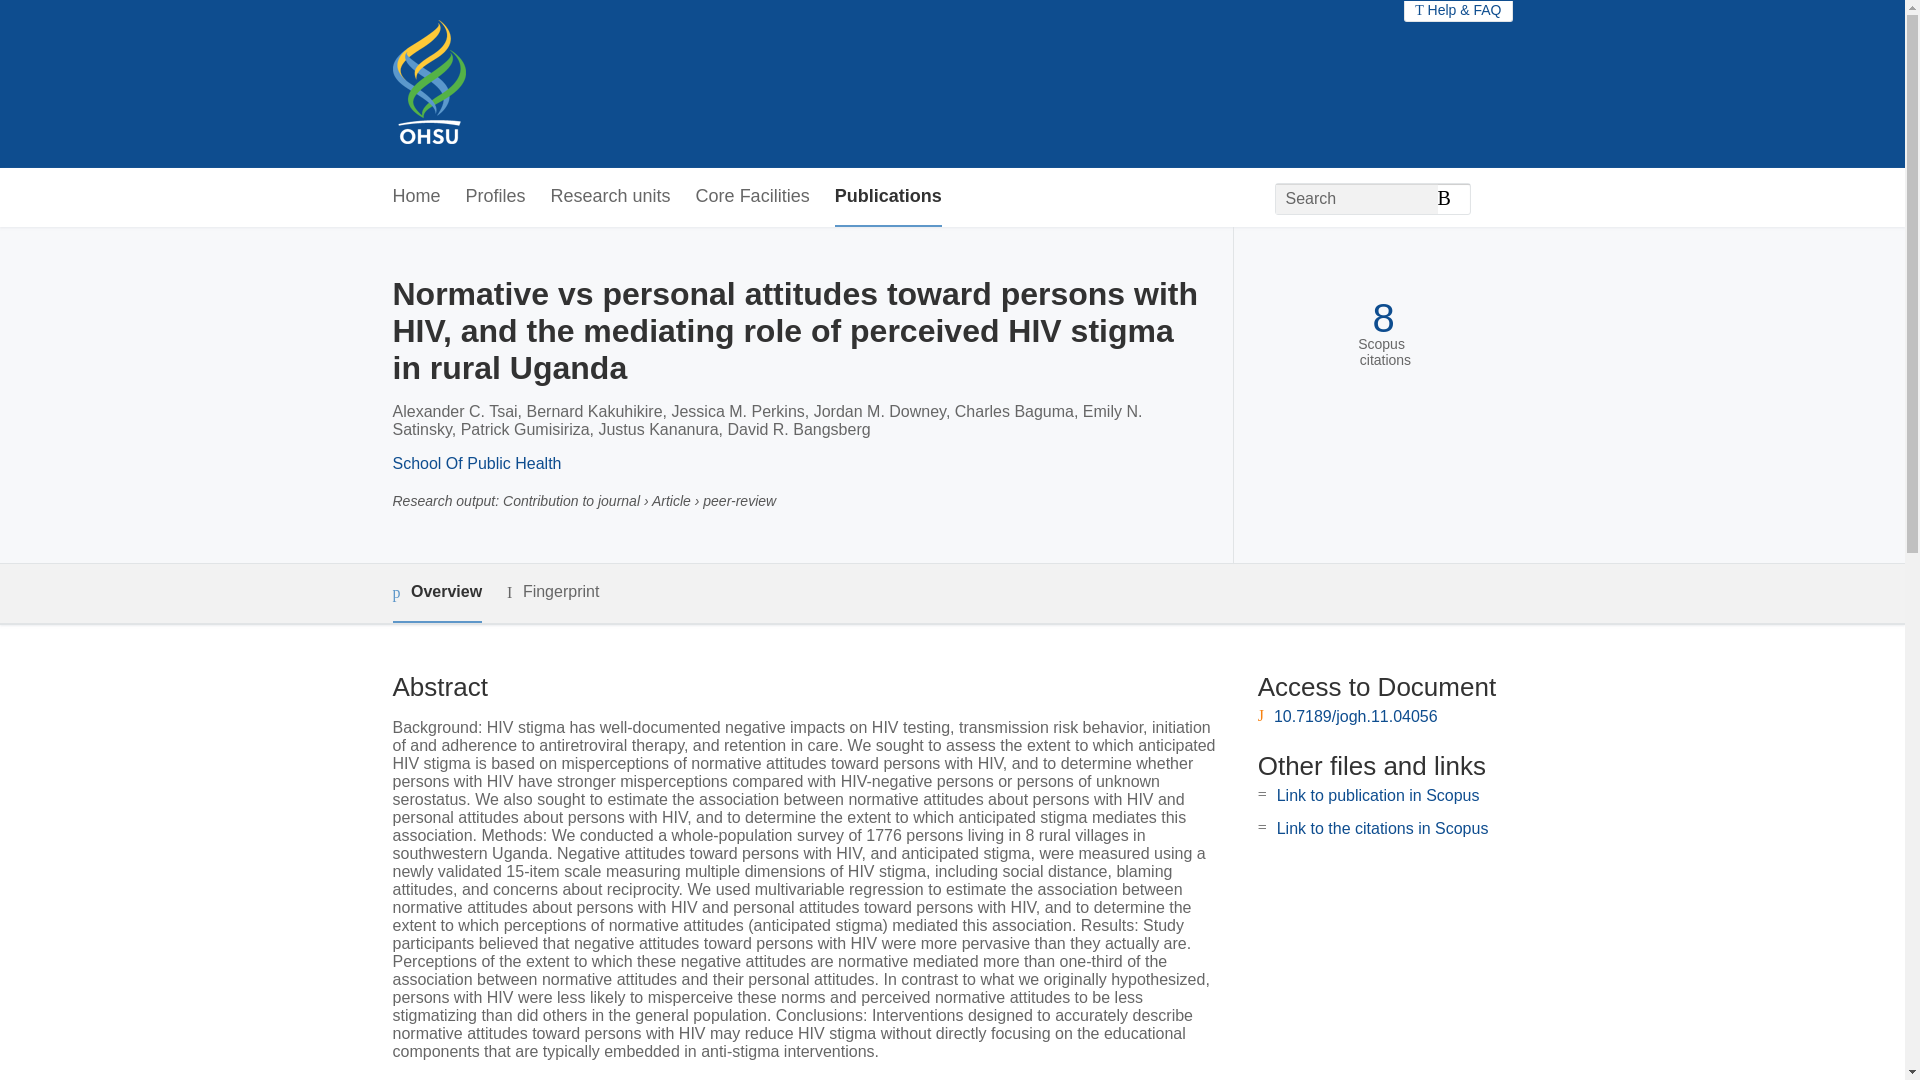 The image size is (1920, 1080). What do you see at coordinates (496, 197) in the screenshot?
I see `Profiles` at bounding box center [496, 197].